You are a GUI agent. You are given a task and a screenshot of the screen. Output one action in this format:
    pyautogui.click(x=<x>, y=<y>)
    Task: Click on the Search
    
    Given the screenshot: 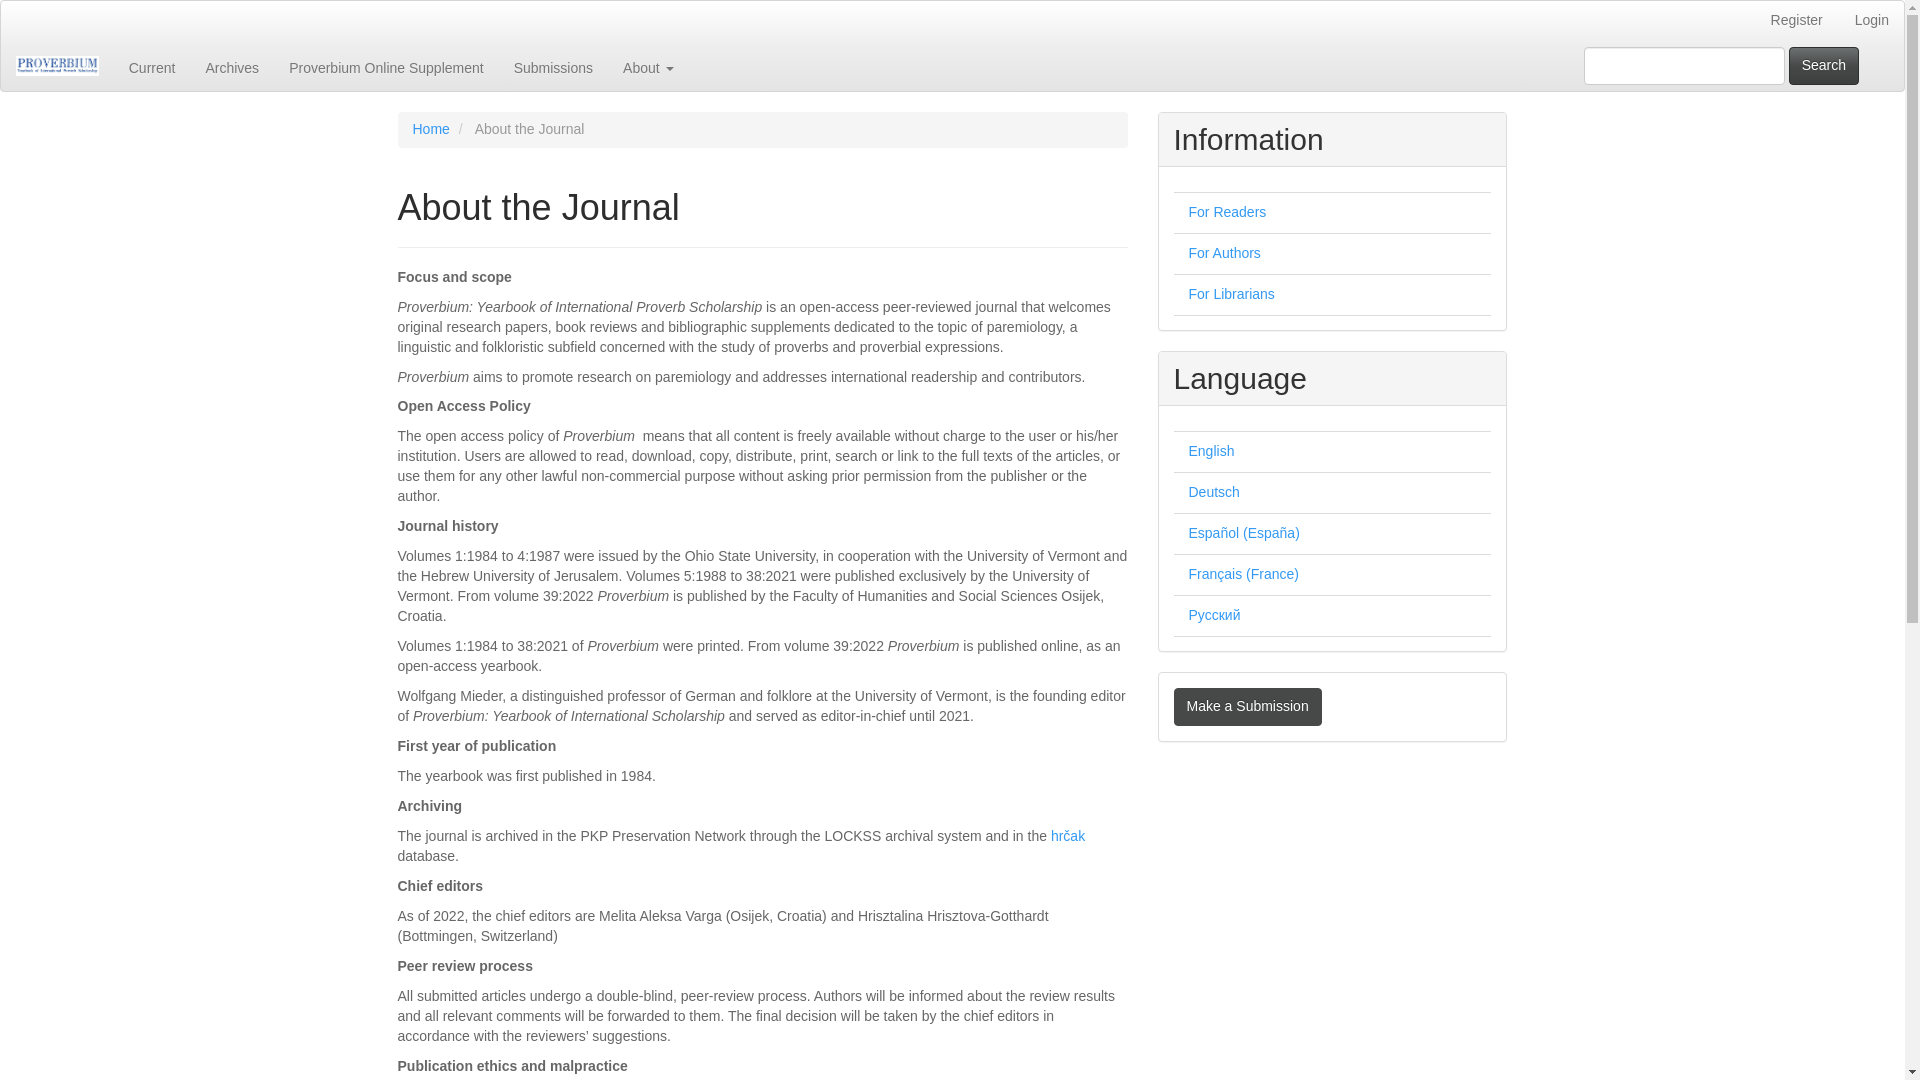 What is the action you would take?
    pyautogui.click(x=1824, y=66)
    